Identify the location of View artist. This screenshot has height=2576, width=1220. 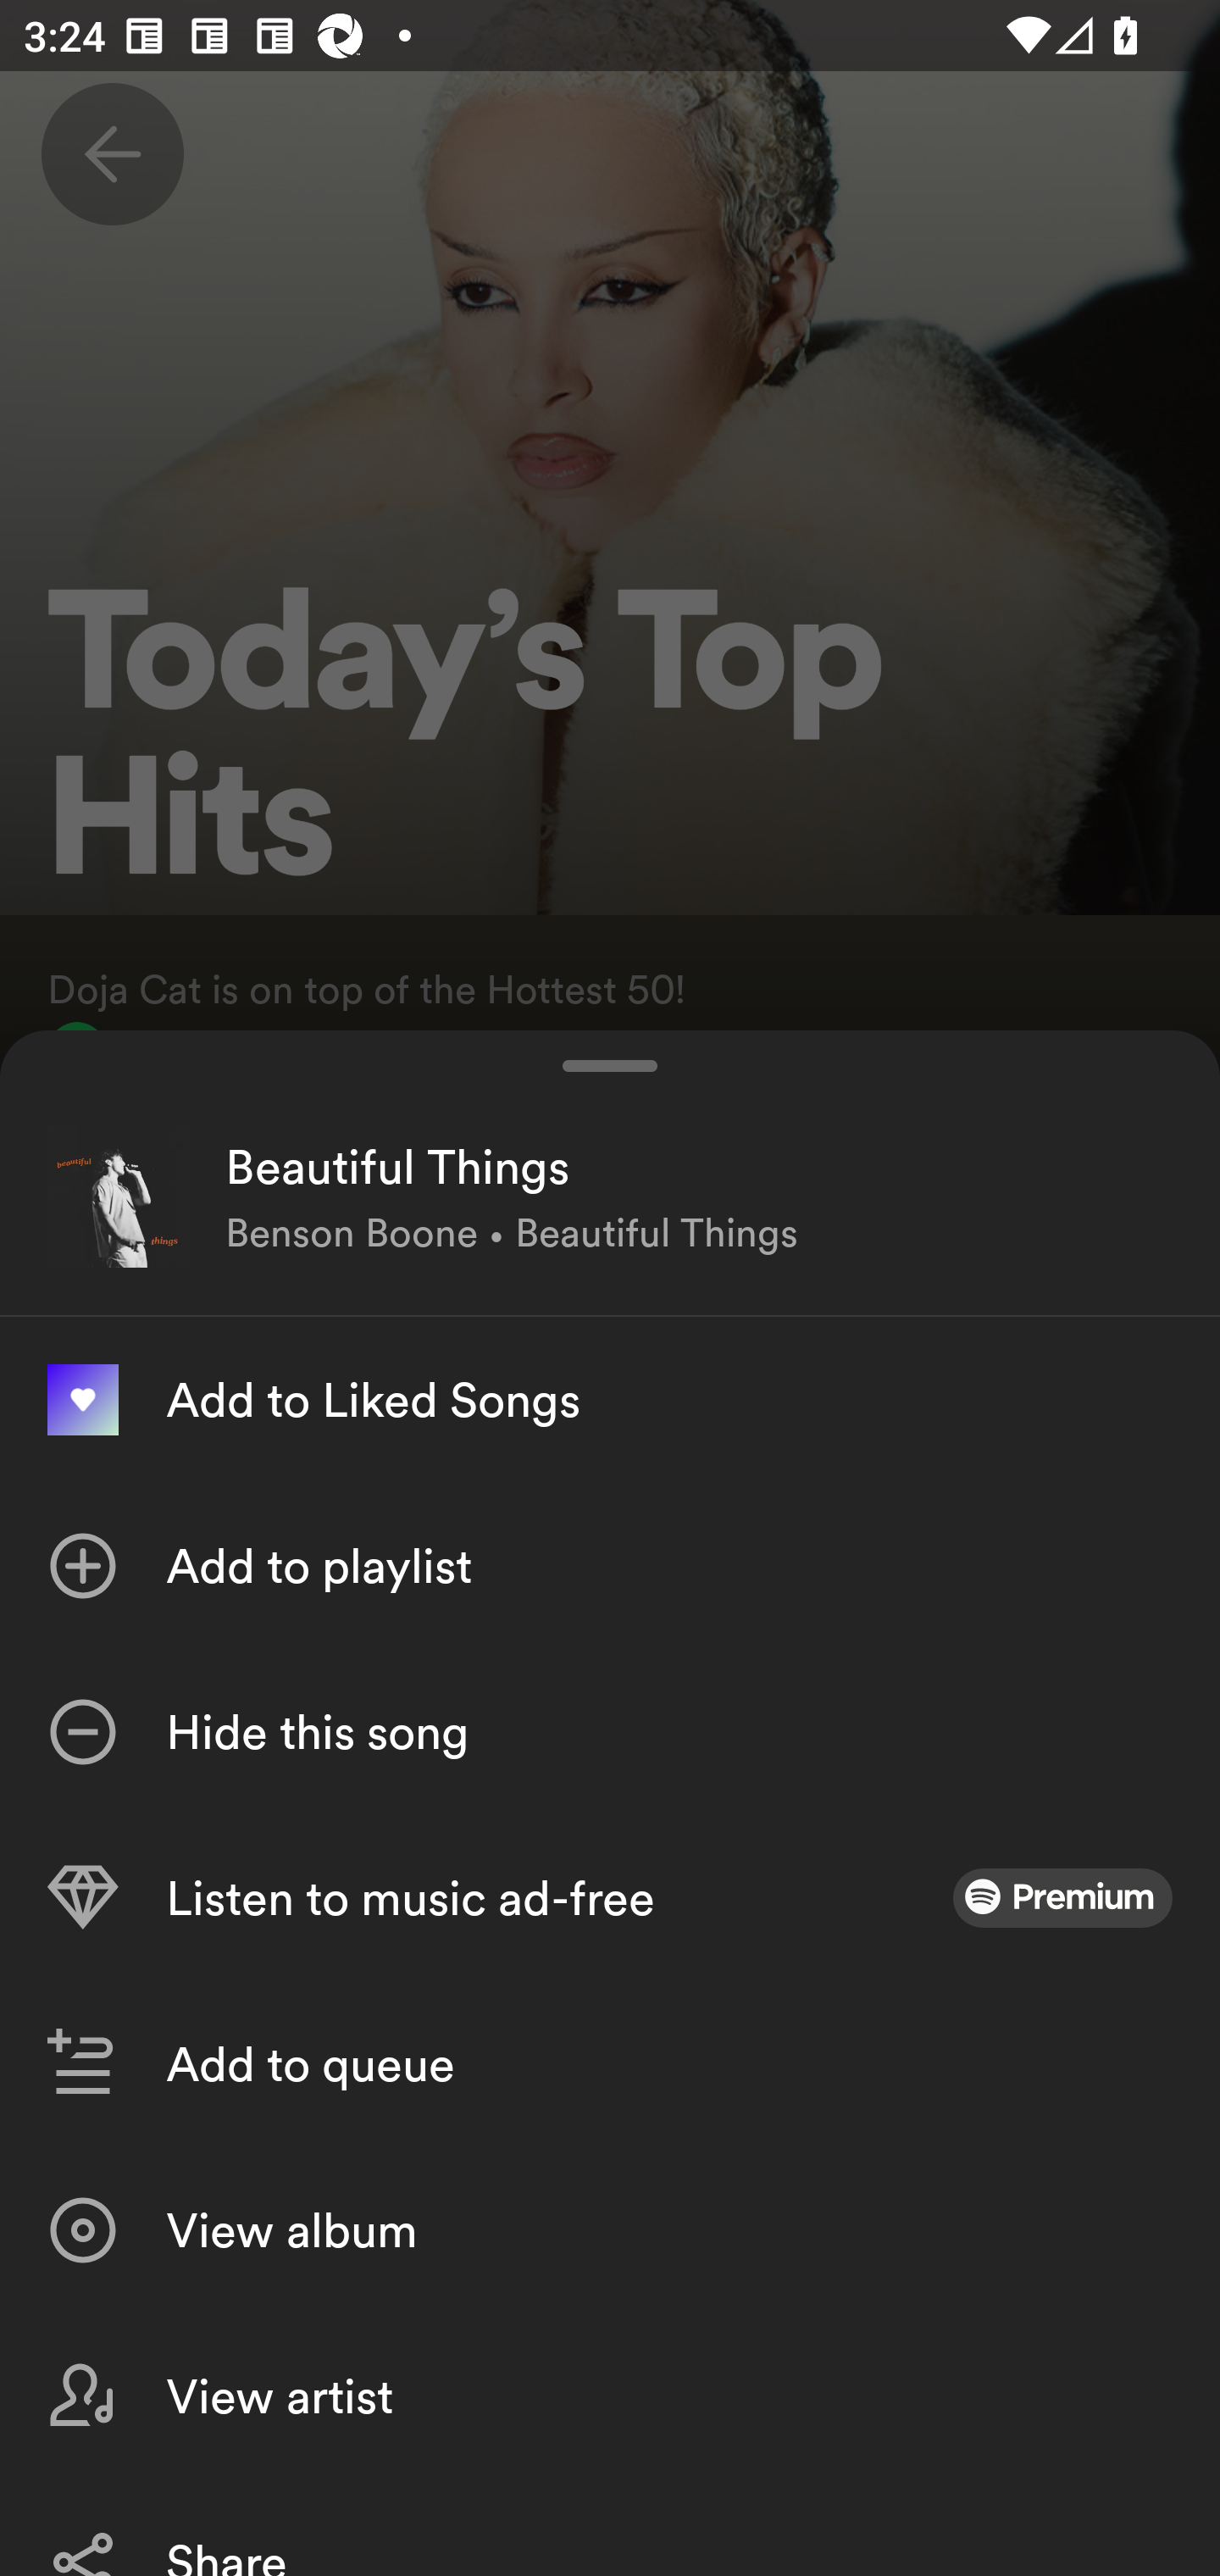
(610, 2395).